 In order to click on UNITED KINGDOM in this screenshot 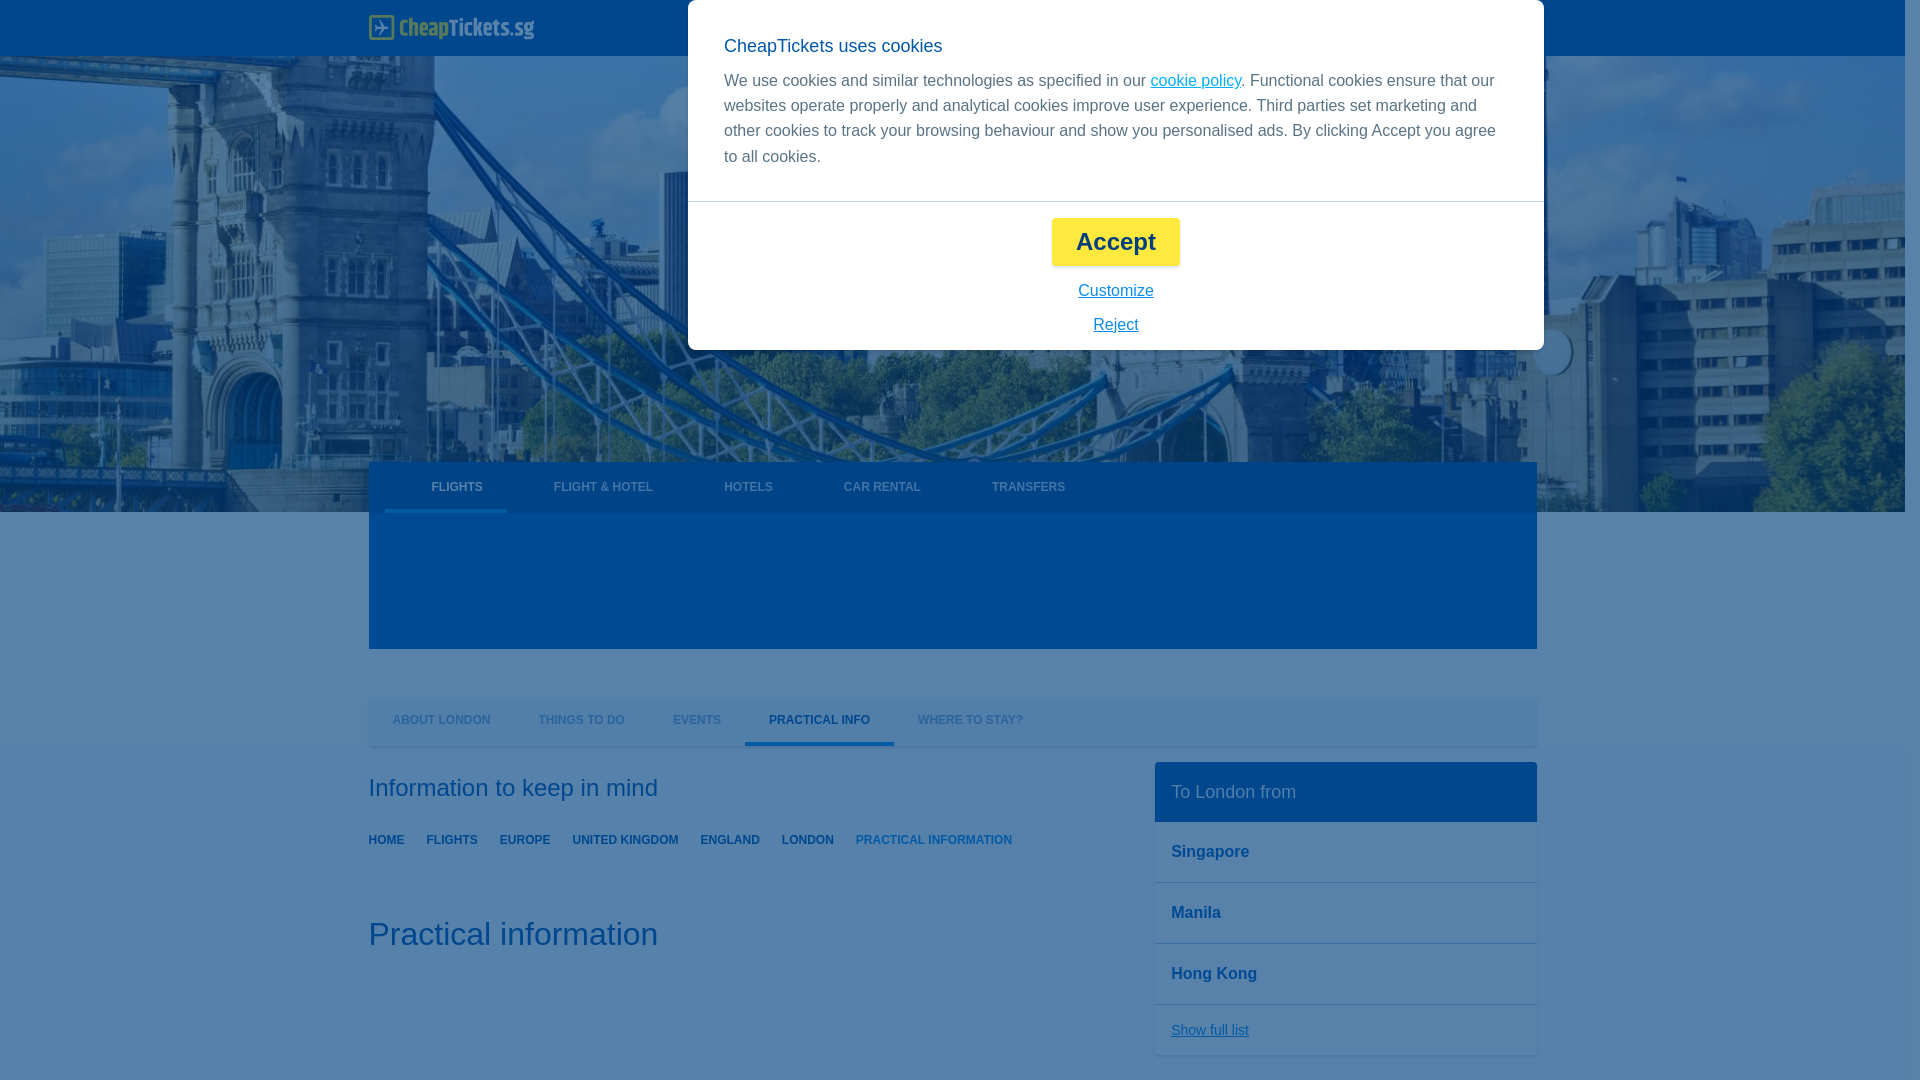, I will do `click(626, 838)`.